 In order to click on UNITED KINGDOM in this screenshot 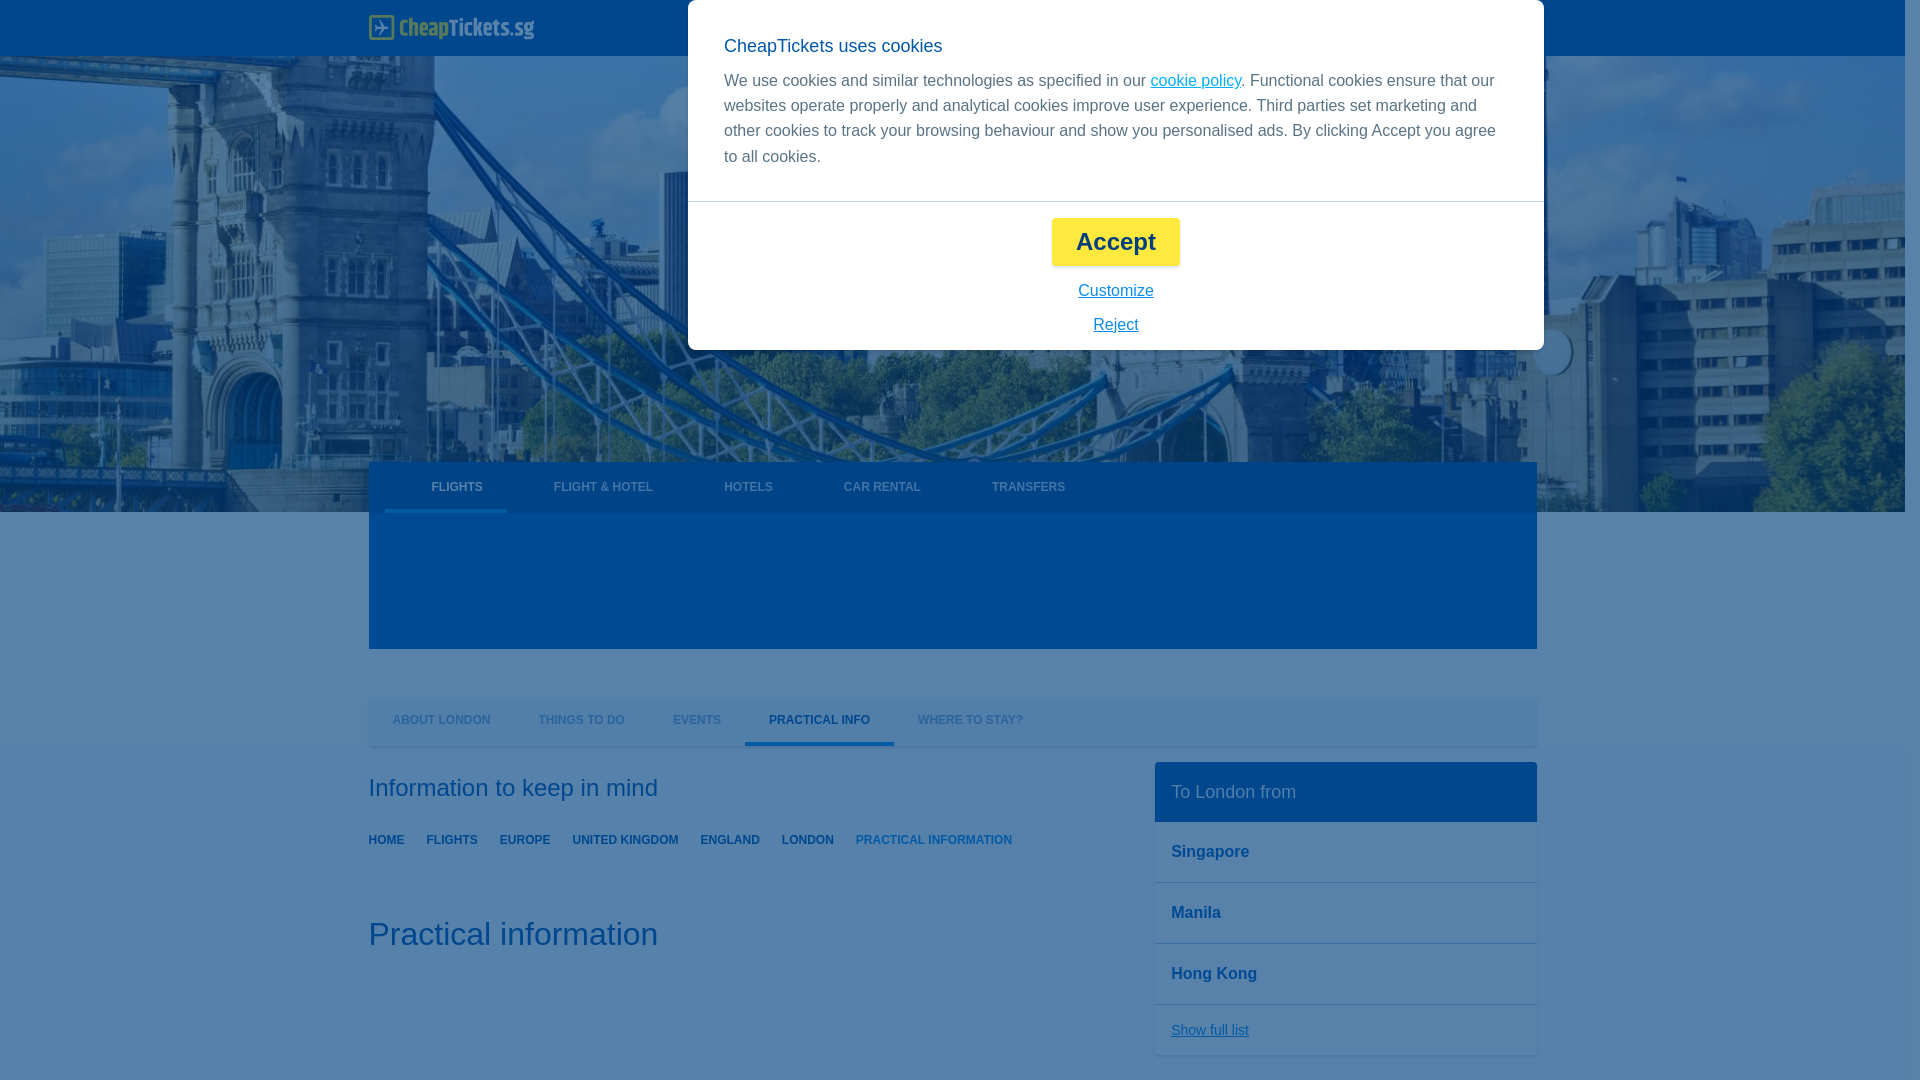, I will do `click(626, 838)`.